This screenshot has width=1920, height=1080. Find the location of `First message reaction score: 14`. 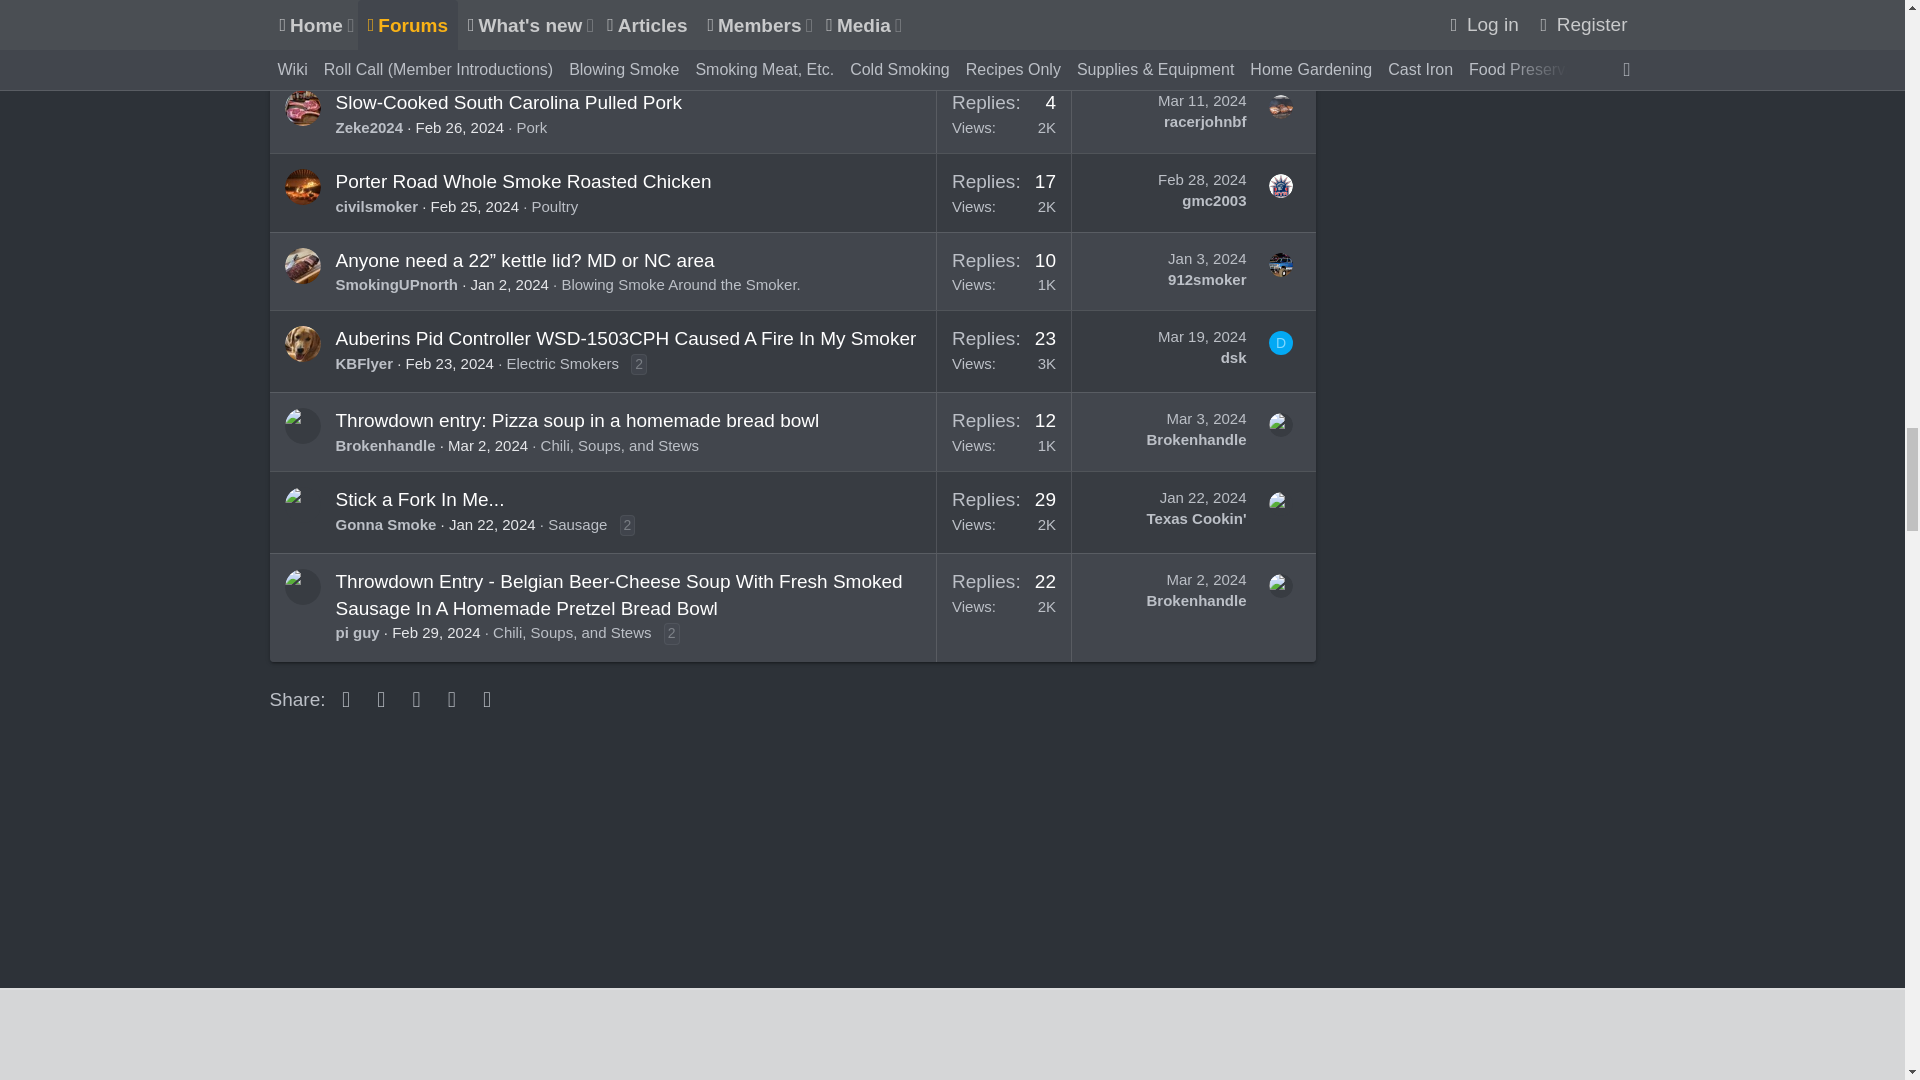

First message reaction score: 14 is located at coordinates (1004, 193).